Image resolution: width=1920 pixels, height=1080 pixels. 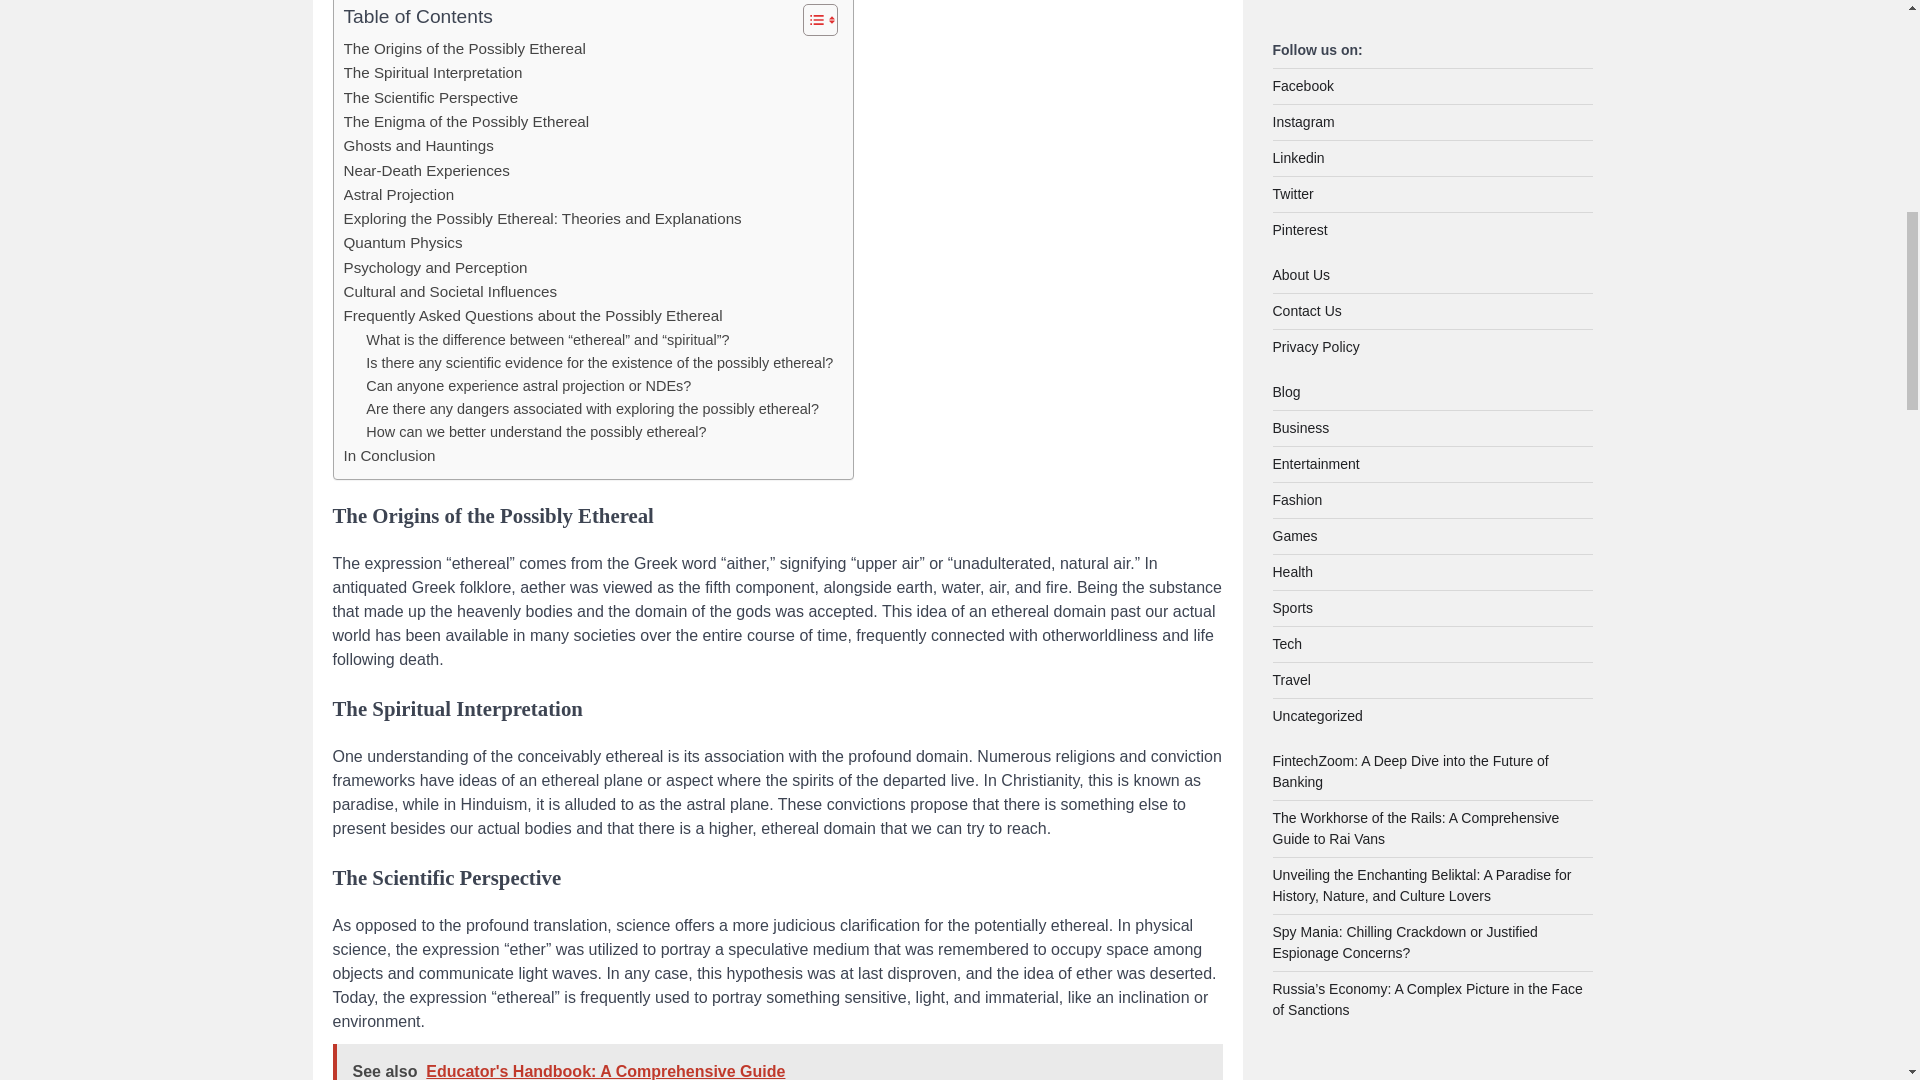 What do you see at coordinates (450, 291) in the screenshot?
I see `Cultural and Societal Influences` at bounding box center [450, 291].